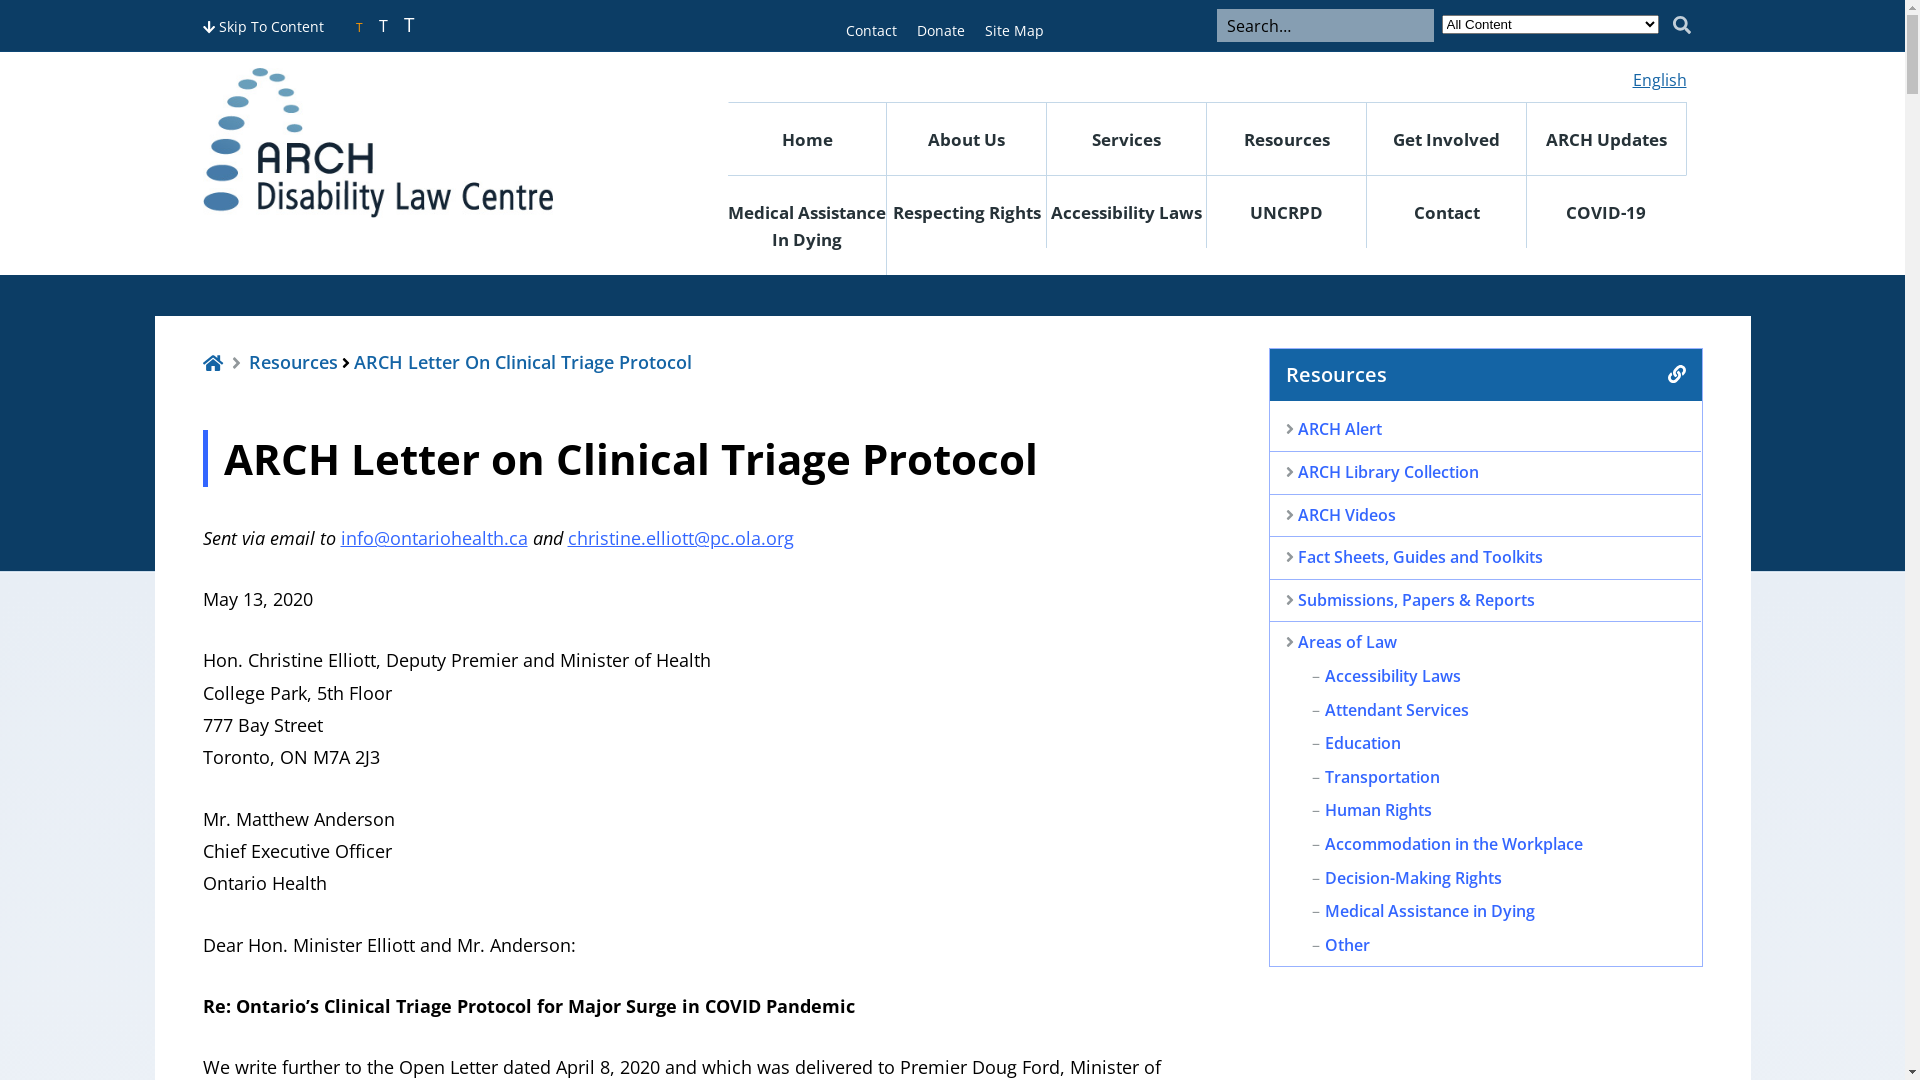  Describe the element at coordinates (1340, 429) in the screenshot. I see `ARCH Alert` at that location.